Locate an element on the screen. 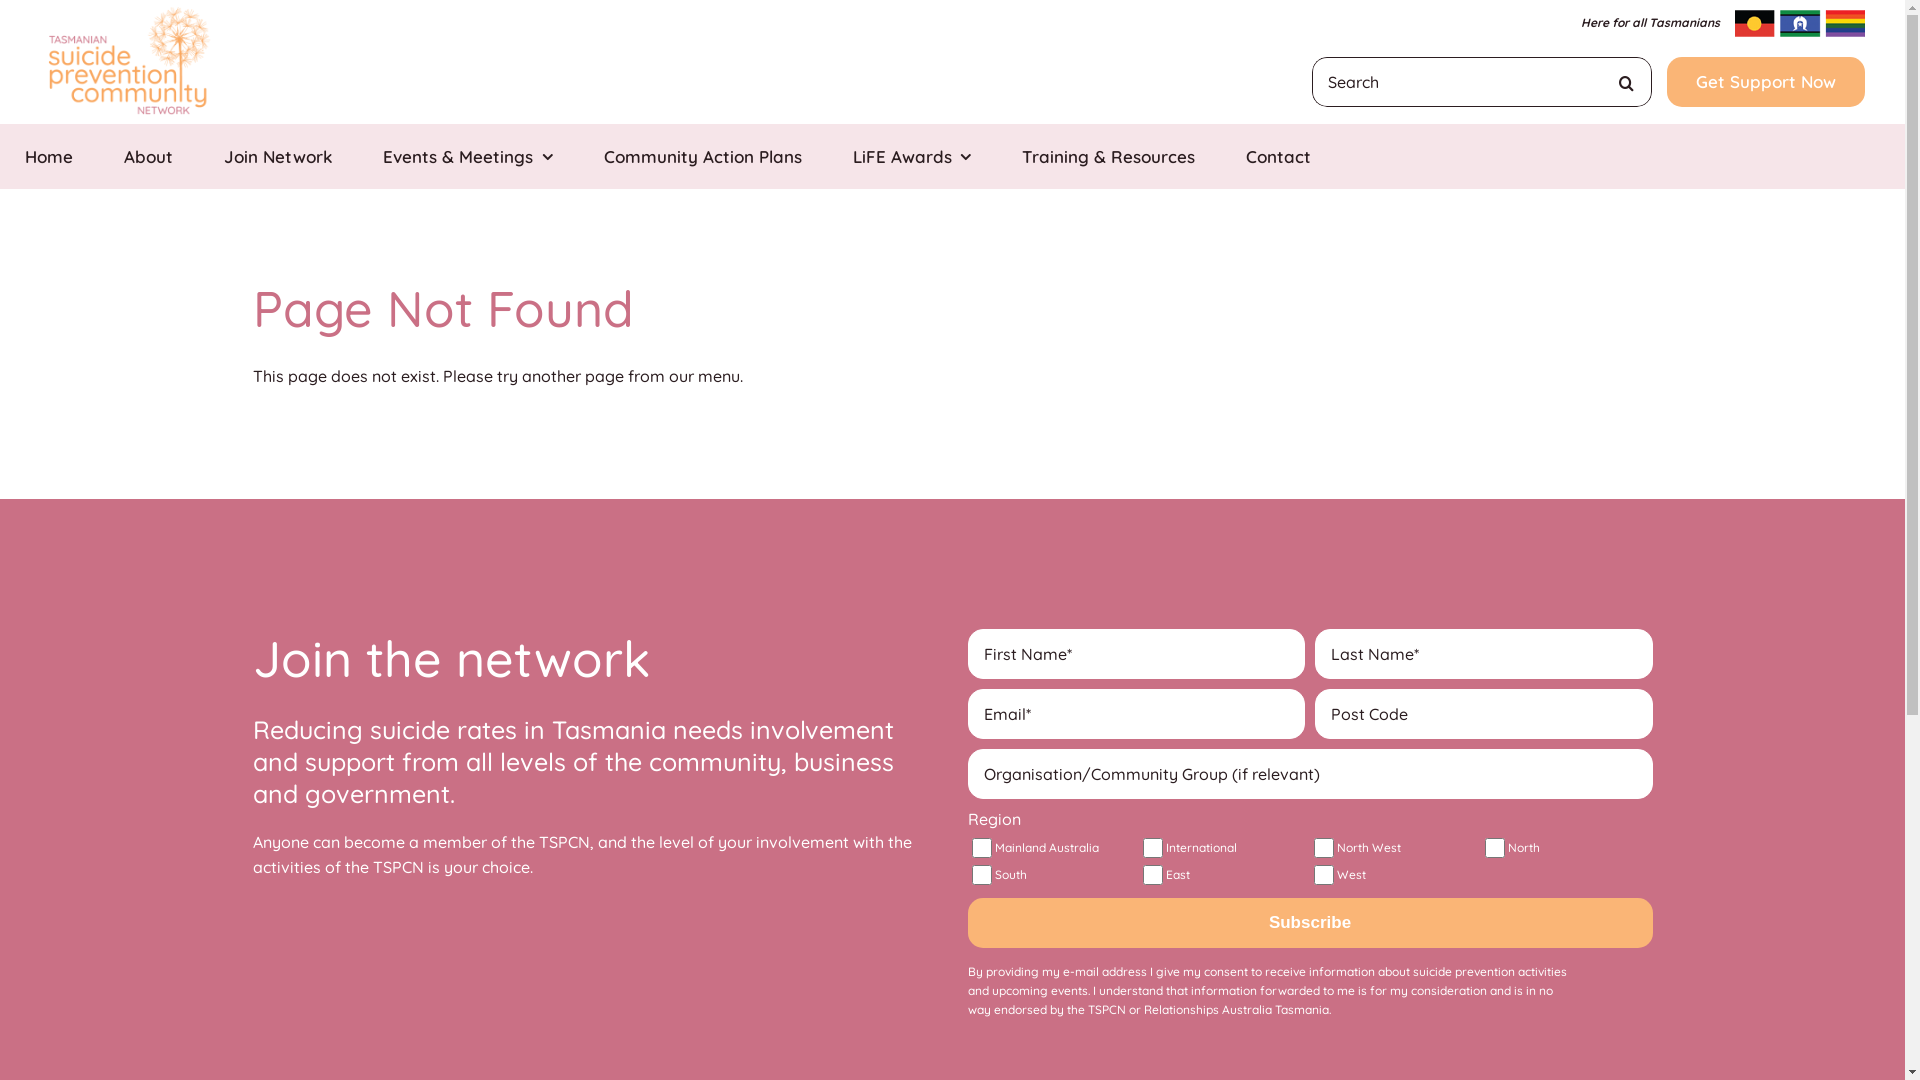 The height and width of the screenshot is (1080, 1920). Join Network is located at coordinates (278, 156).